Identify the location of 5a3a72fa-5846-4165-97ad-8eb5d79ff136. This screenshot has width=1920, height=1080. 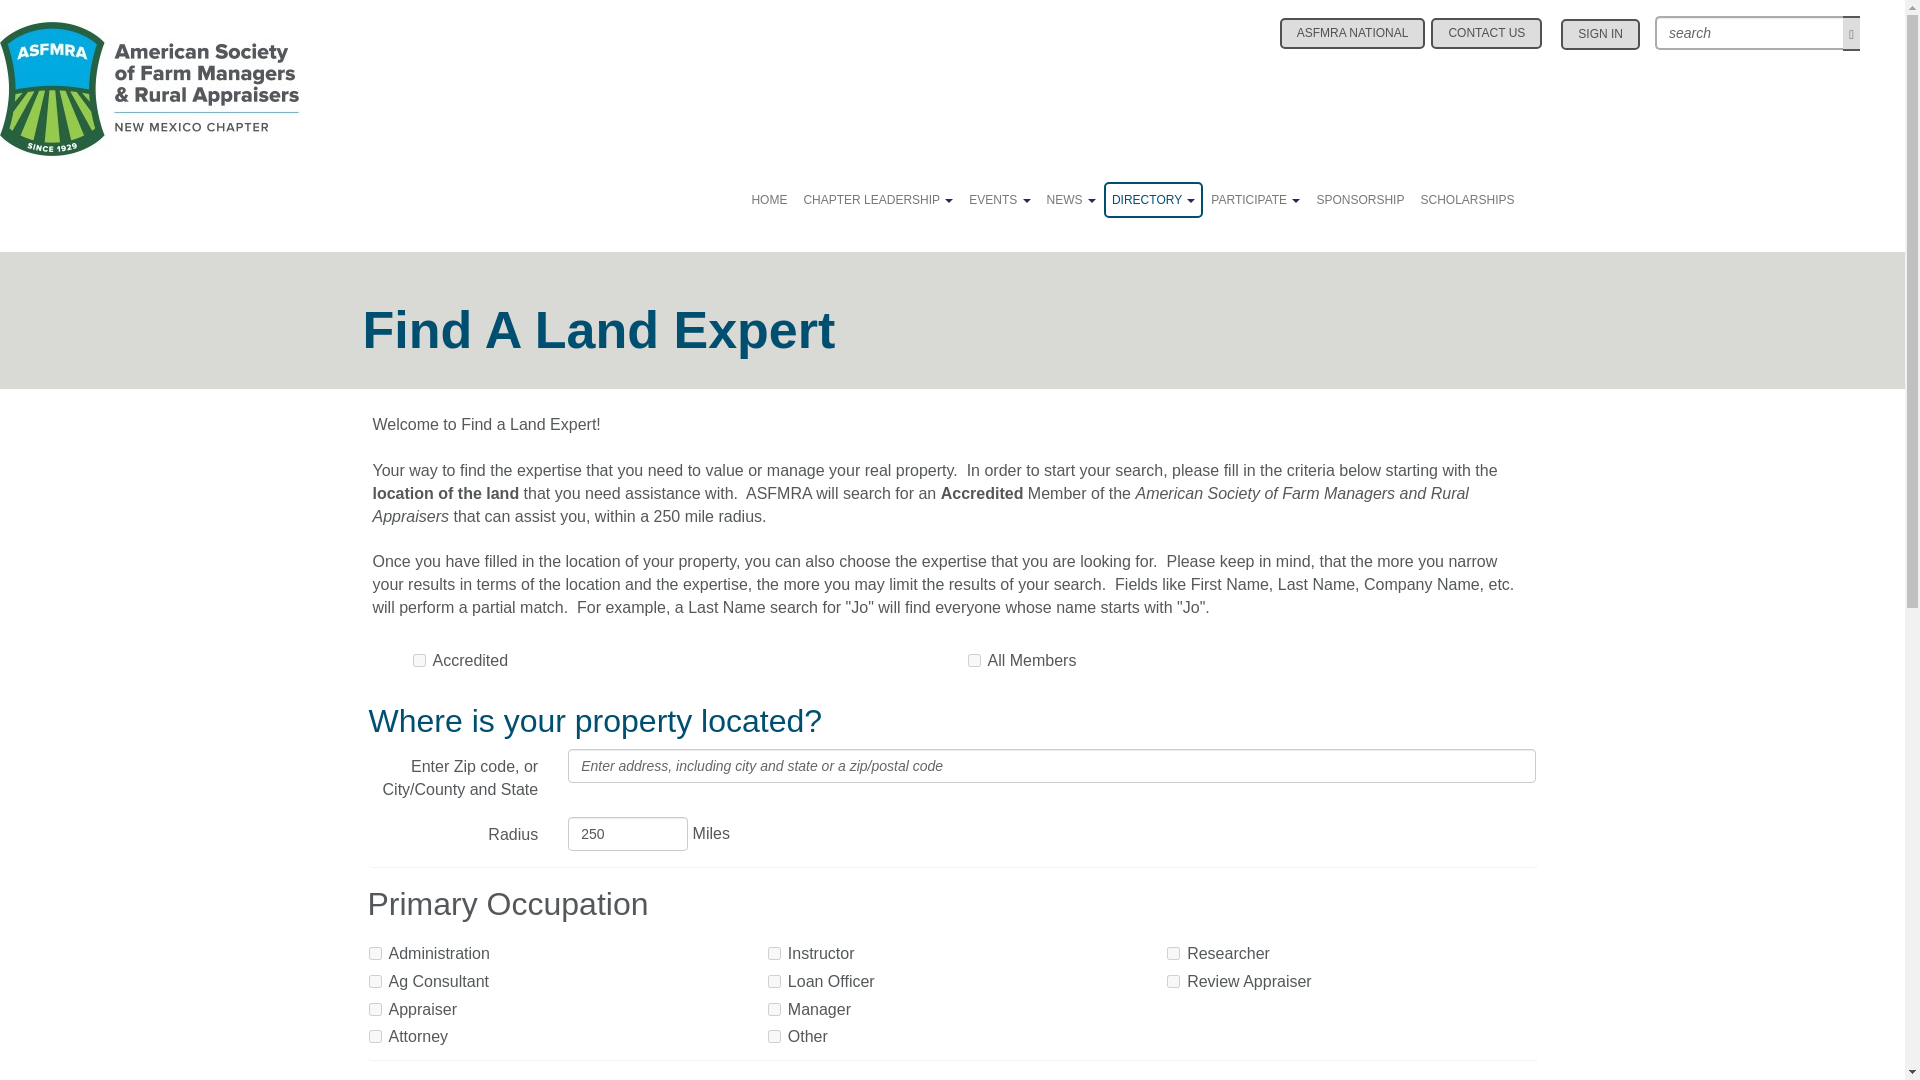
(374, 1036).